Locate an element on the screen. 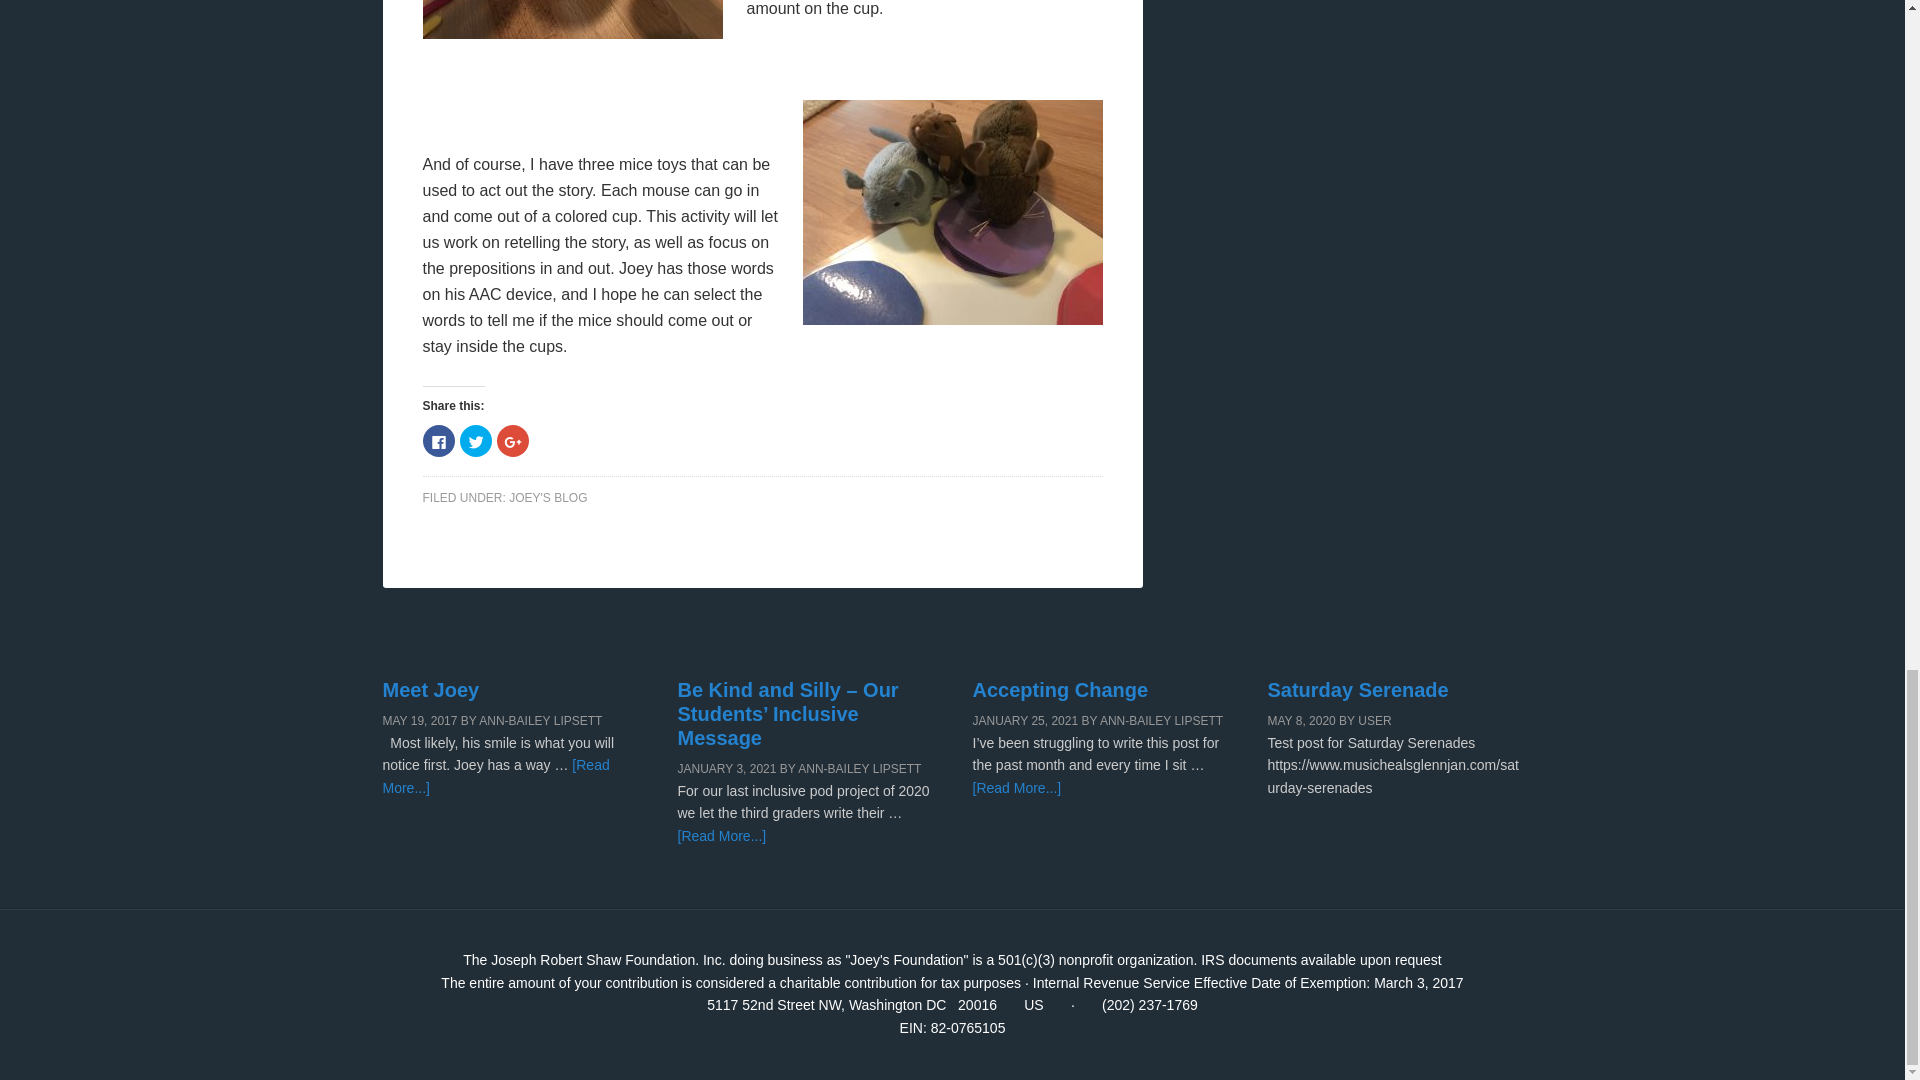 The height and width of the screenshot is (1080, 1920). ANN-BAILEY LIPSETT is located at coordinates (860, 769).